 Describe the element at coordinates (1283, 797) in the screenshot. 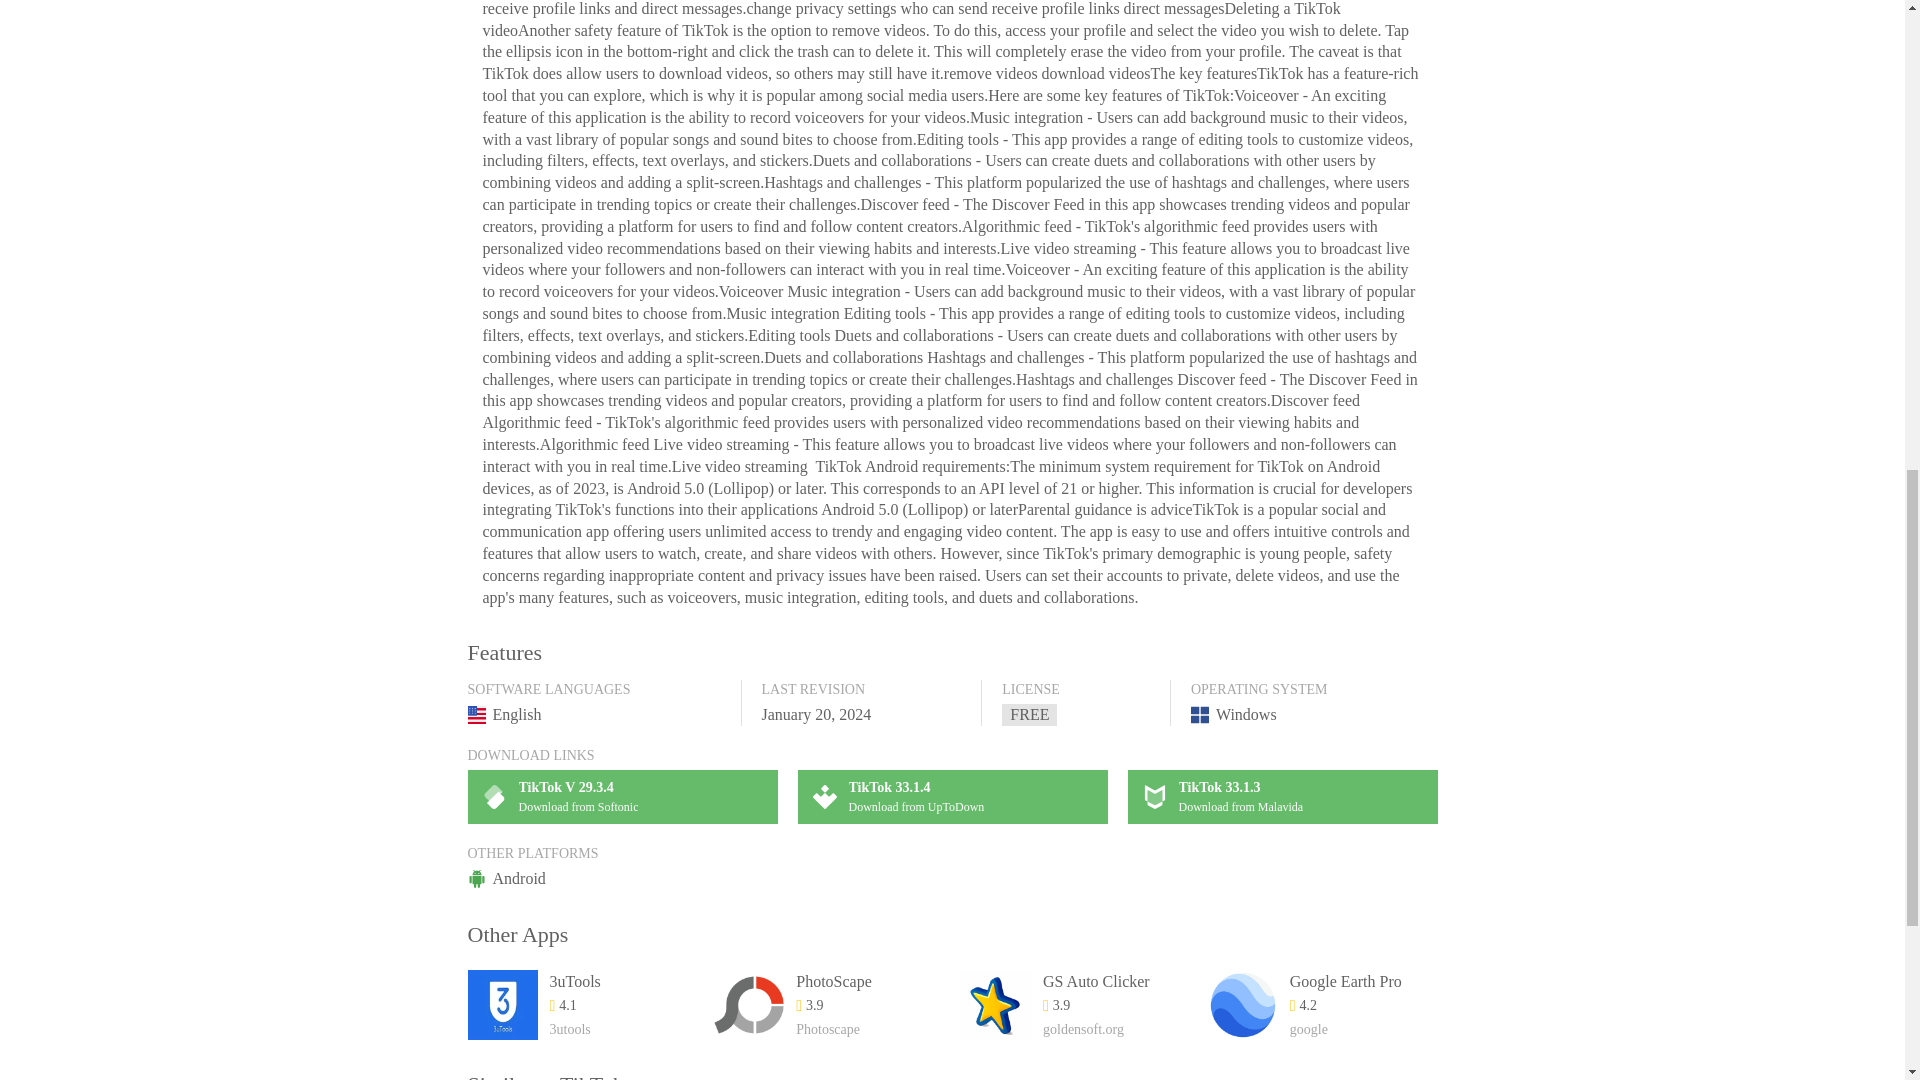

I see `Google Earth Pro` at that location.